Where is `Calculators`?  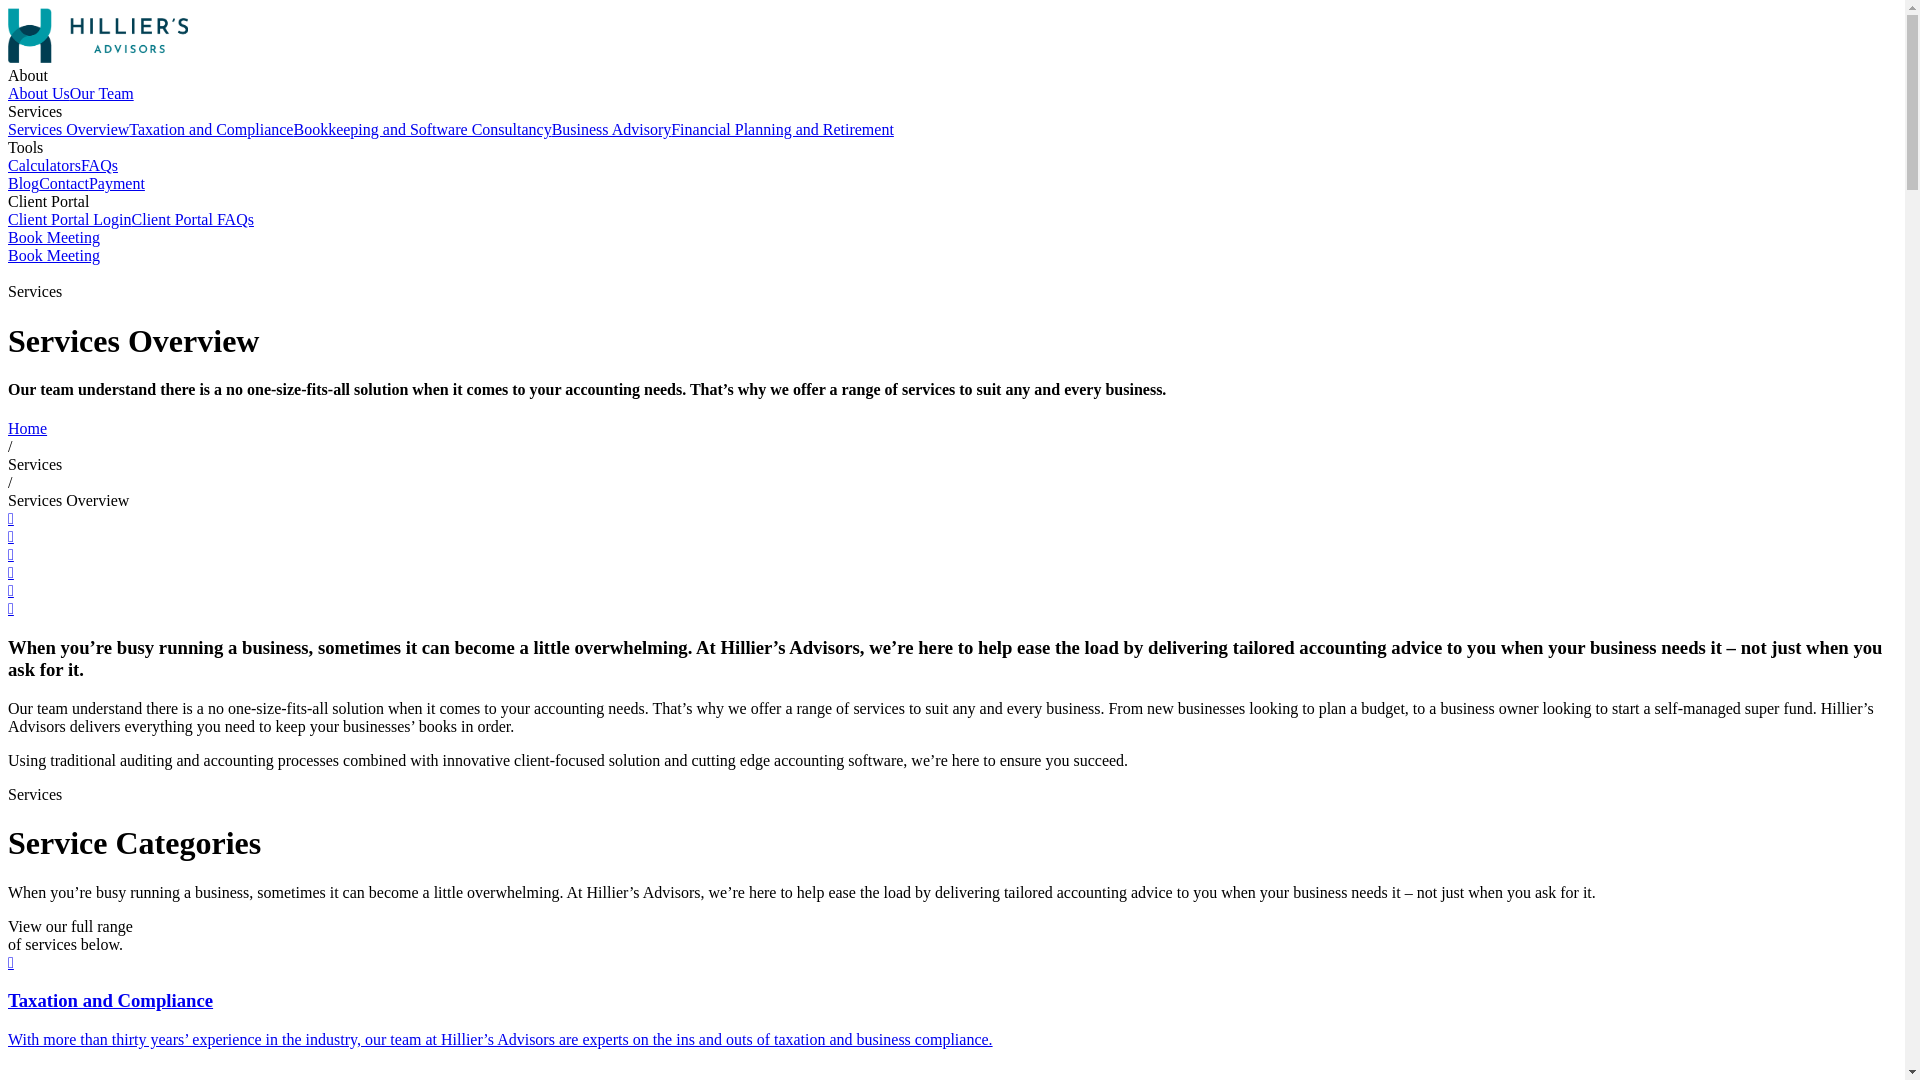
Calculators is located at coordinates (44, 166).